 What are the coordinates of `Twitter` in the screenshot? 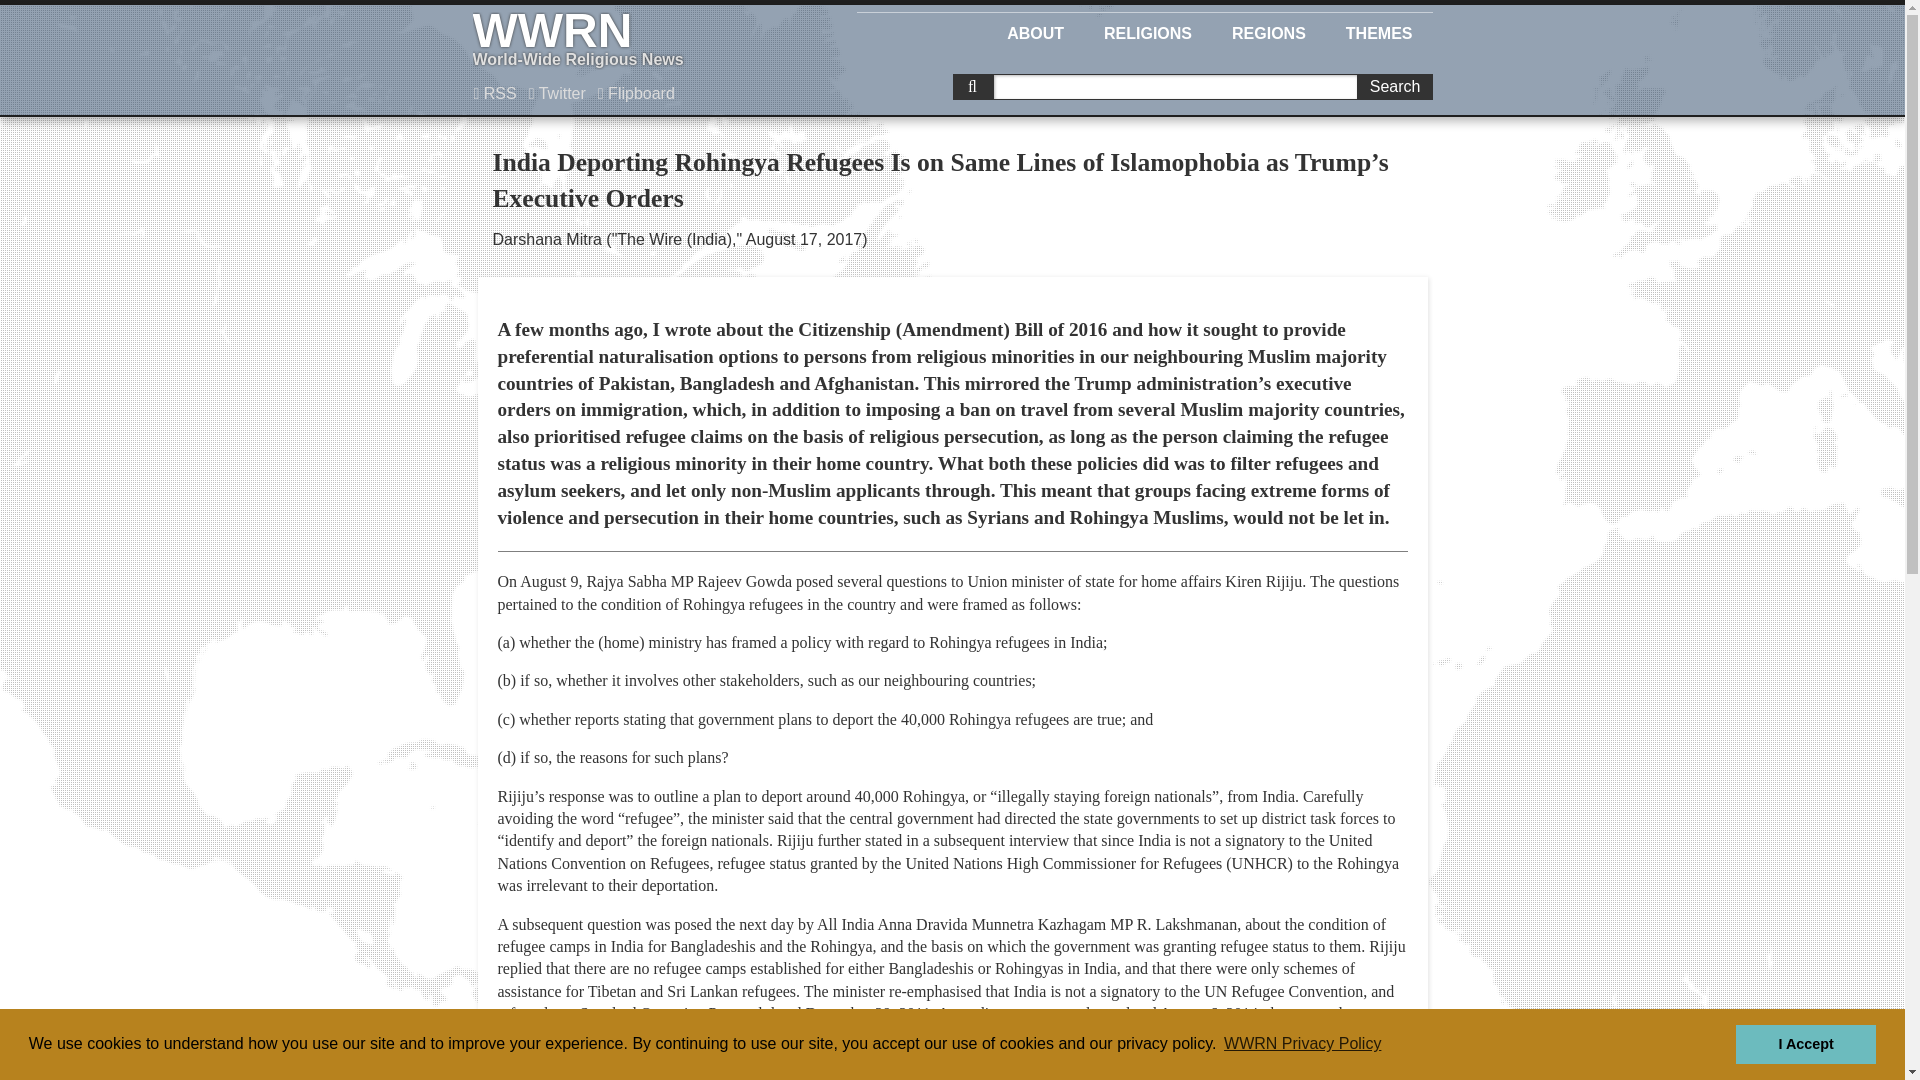 It's located at (640, 40).